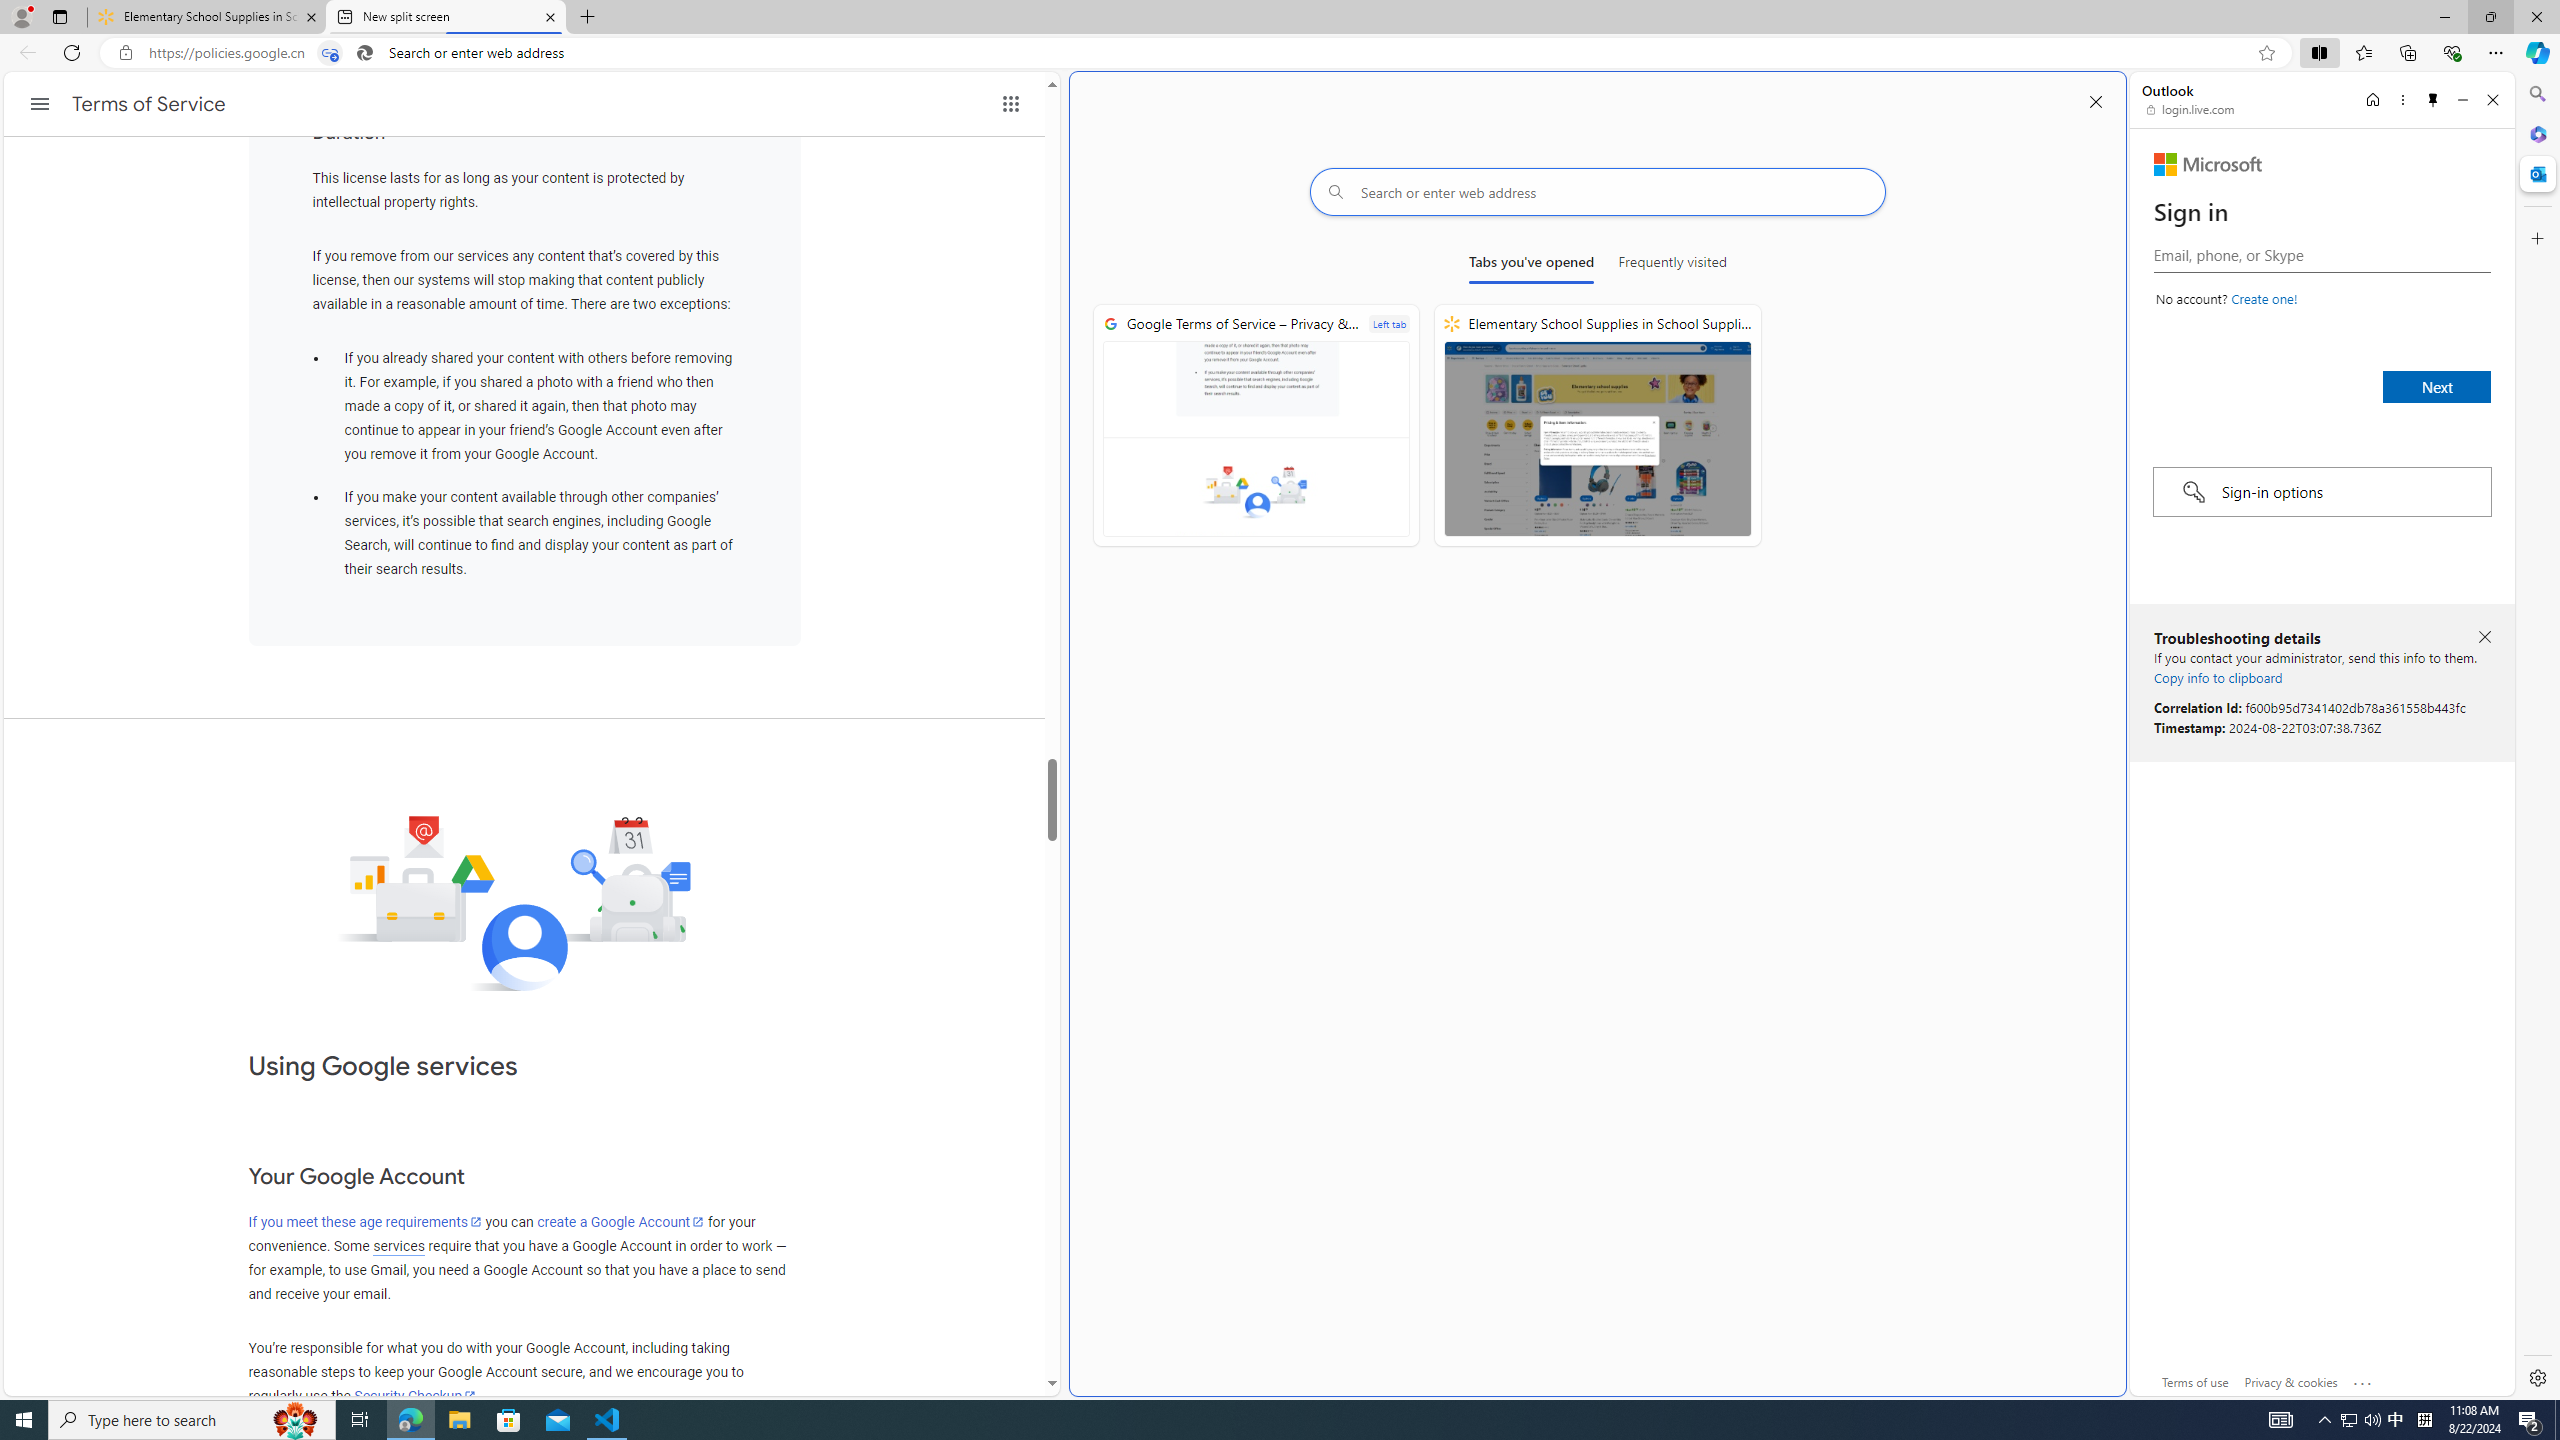  What do you see at coordinates (2536, 52) in the screenshot?
I see `Copilot (Ctrl+Shift+.)` at bounding box center [2536, 52].